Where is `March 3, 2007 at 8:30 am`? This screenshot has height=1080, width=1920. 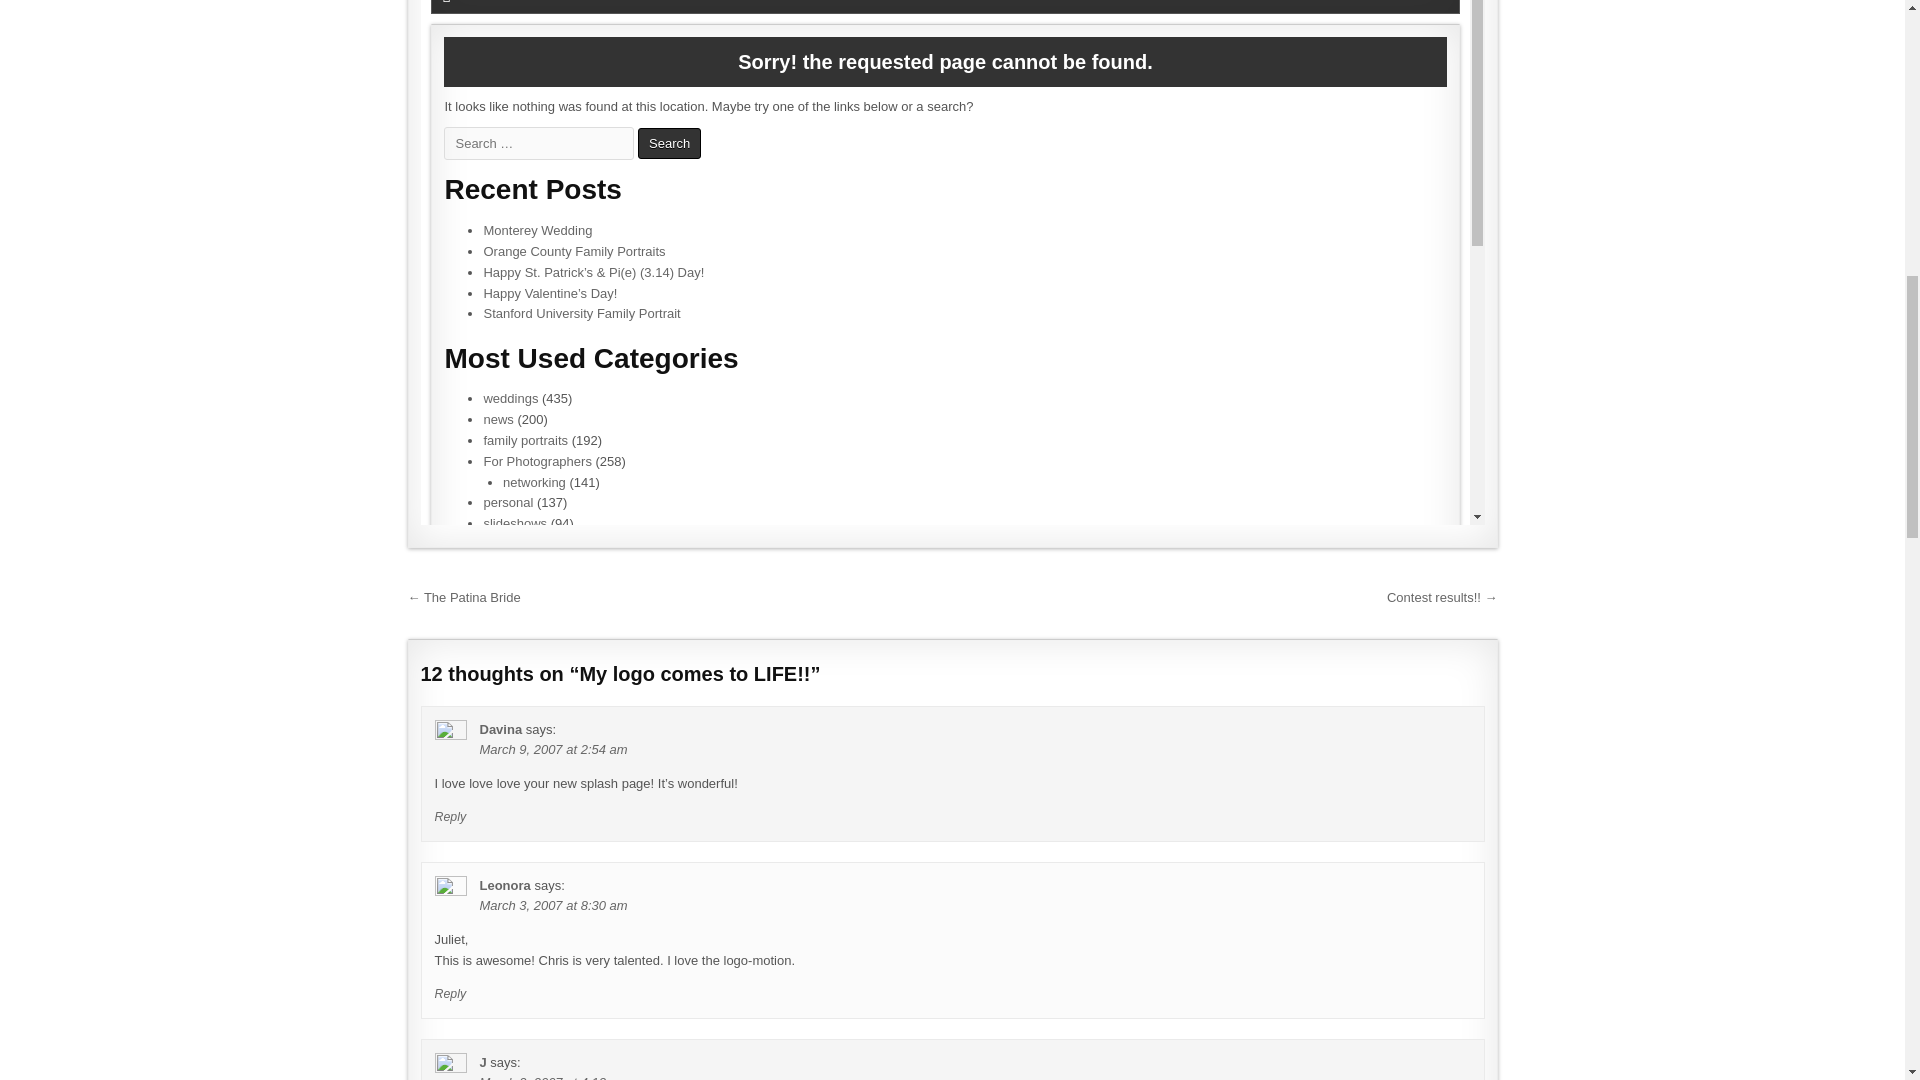
March 3, 2007 at 8:30 am is located at coordinates (554, 904).